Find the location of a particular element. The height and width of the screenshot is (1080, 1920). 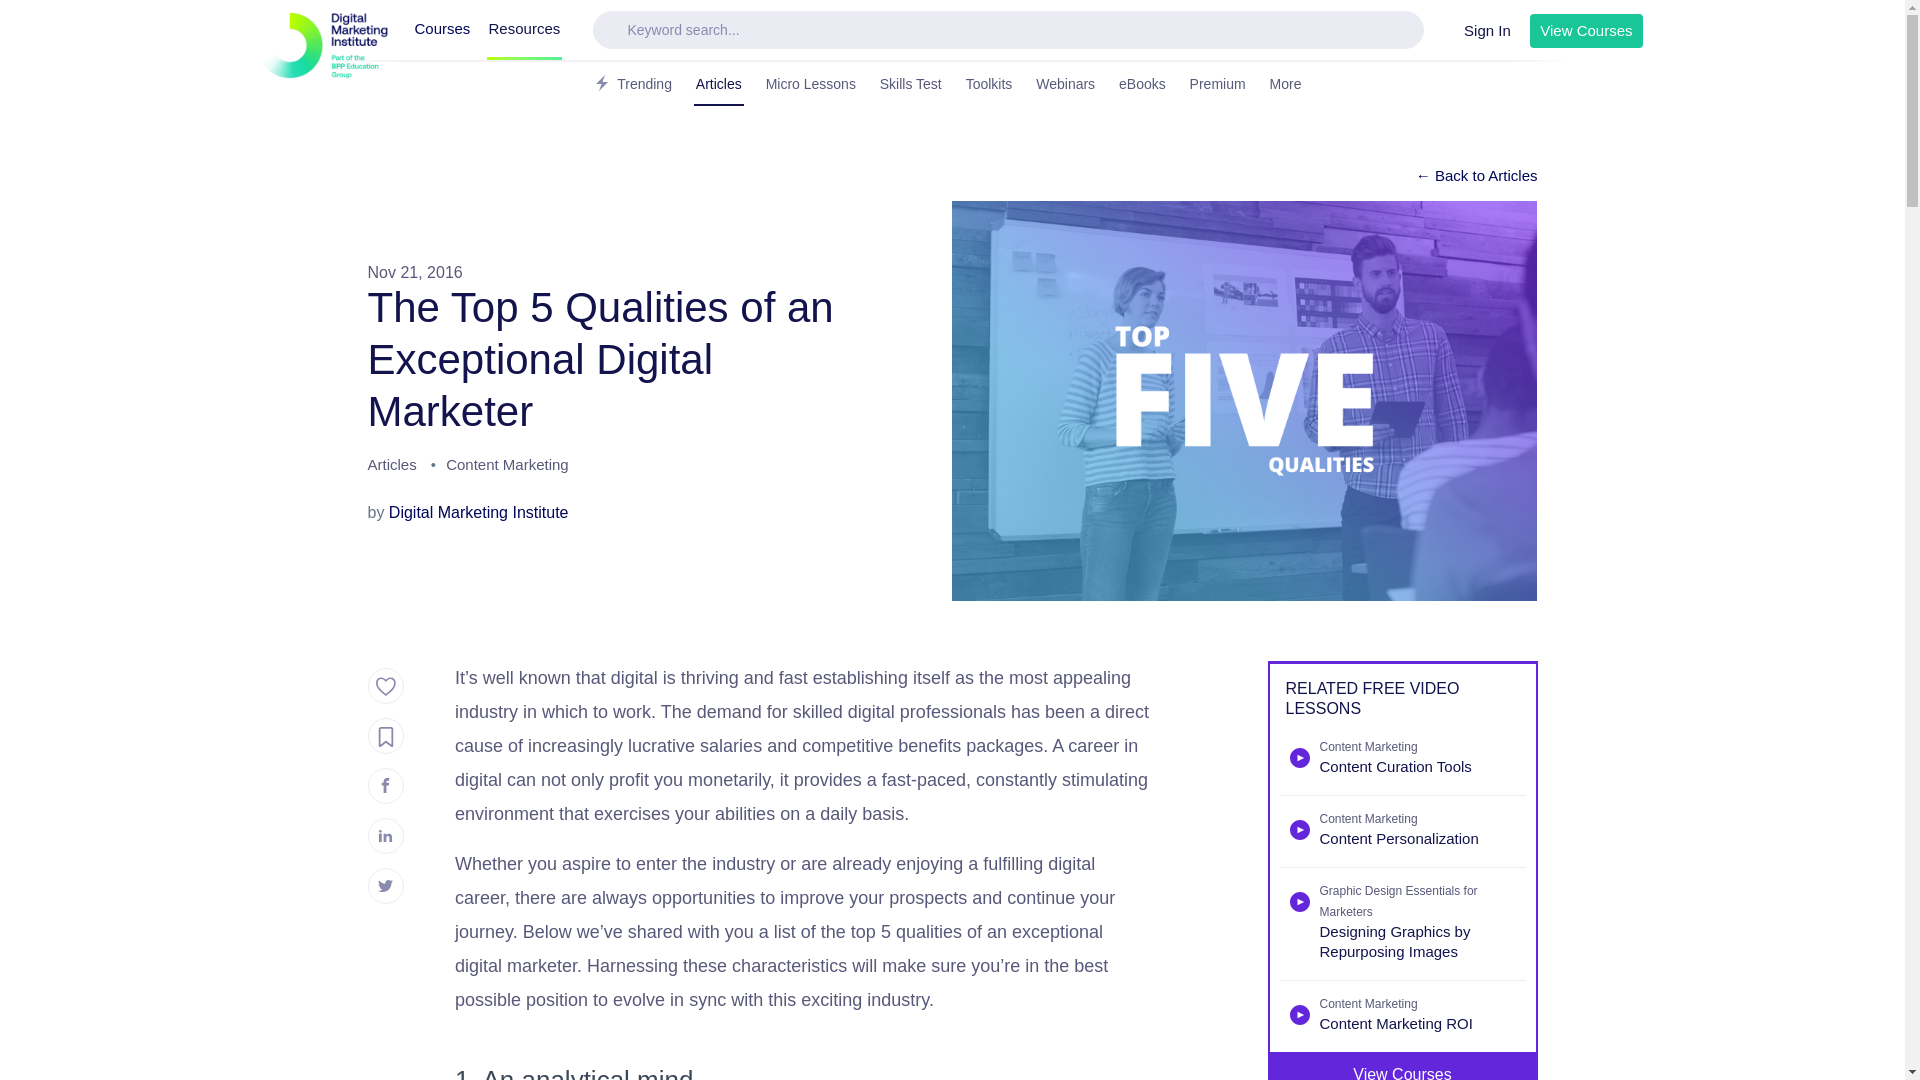

Click to share this post on Twitter is located at coordinates (386, 886).